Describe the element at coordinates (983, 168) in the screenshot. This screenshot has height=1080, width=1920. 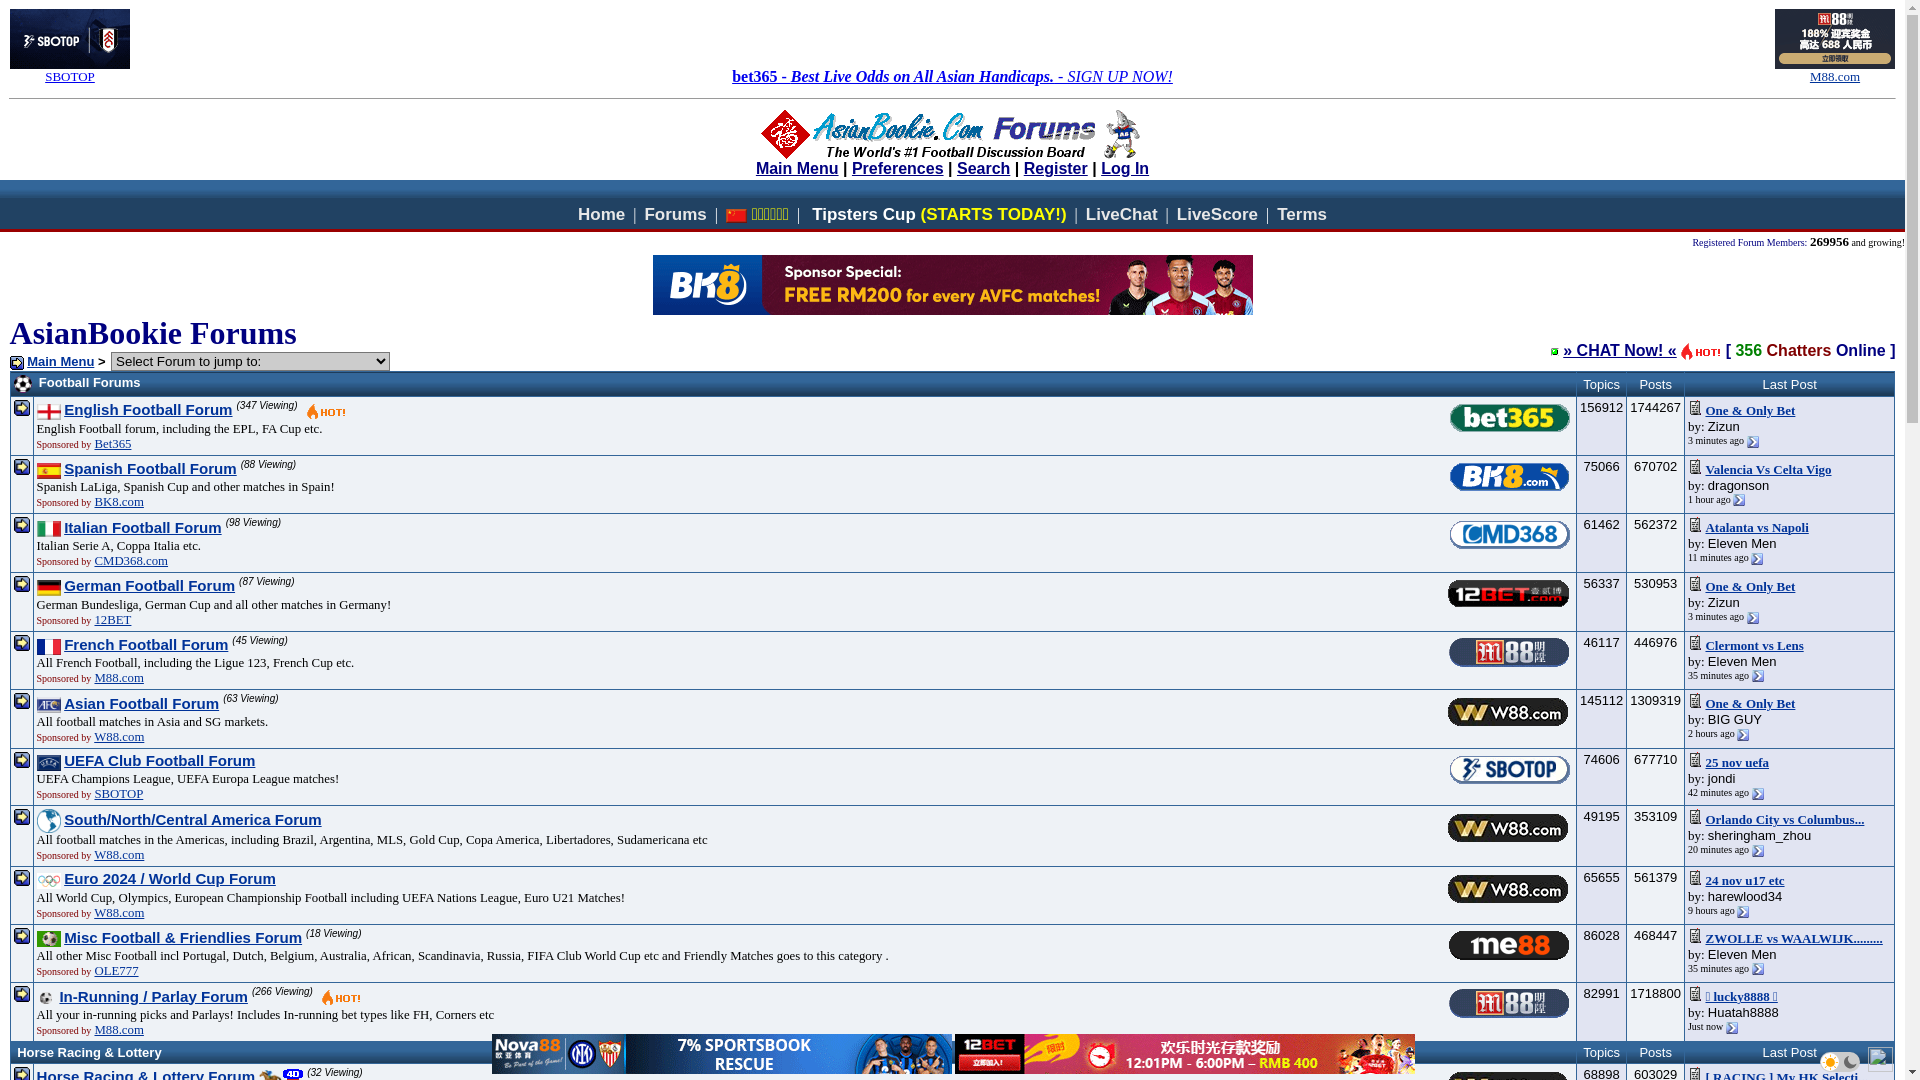
I see `Search` at that location.